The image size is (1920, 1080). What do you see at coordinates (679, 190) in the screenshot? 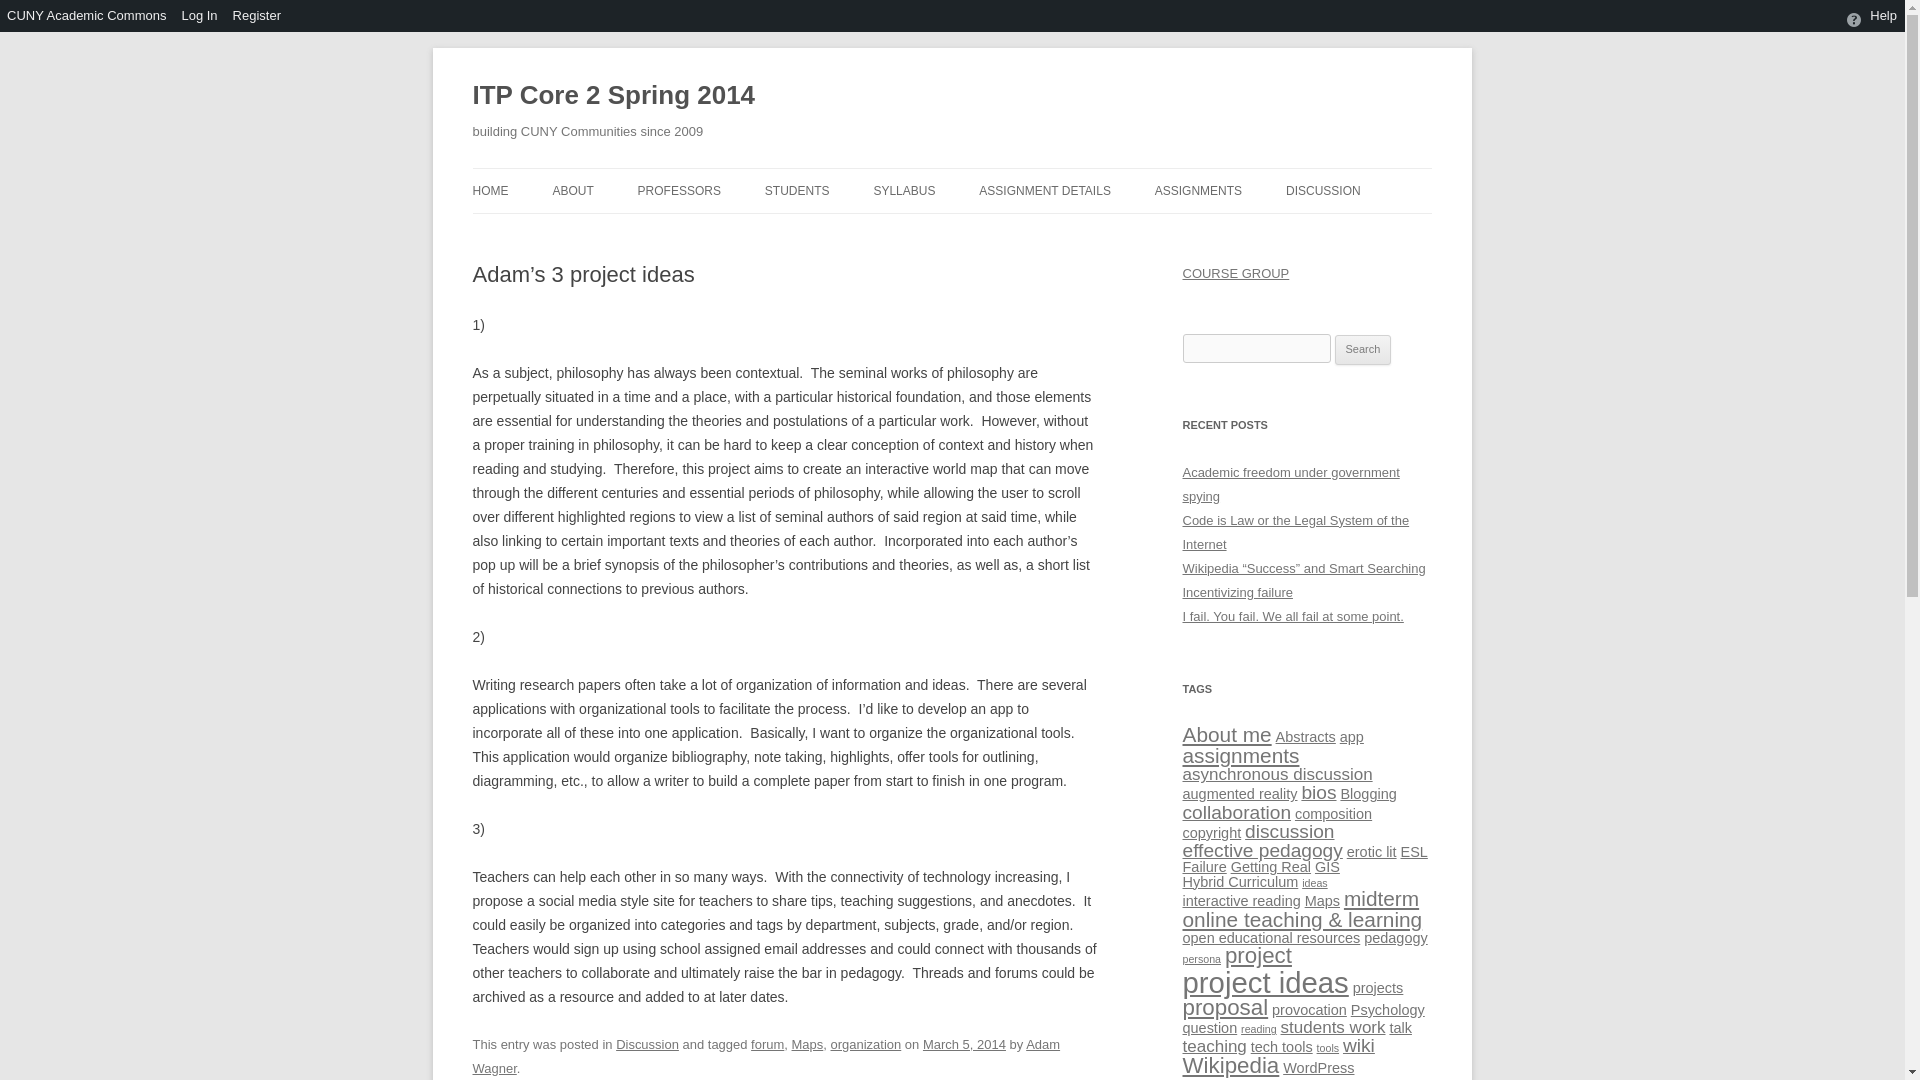
I see `PROFESSORS` at bounding box center [679, 190].